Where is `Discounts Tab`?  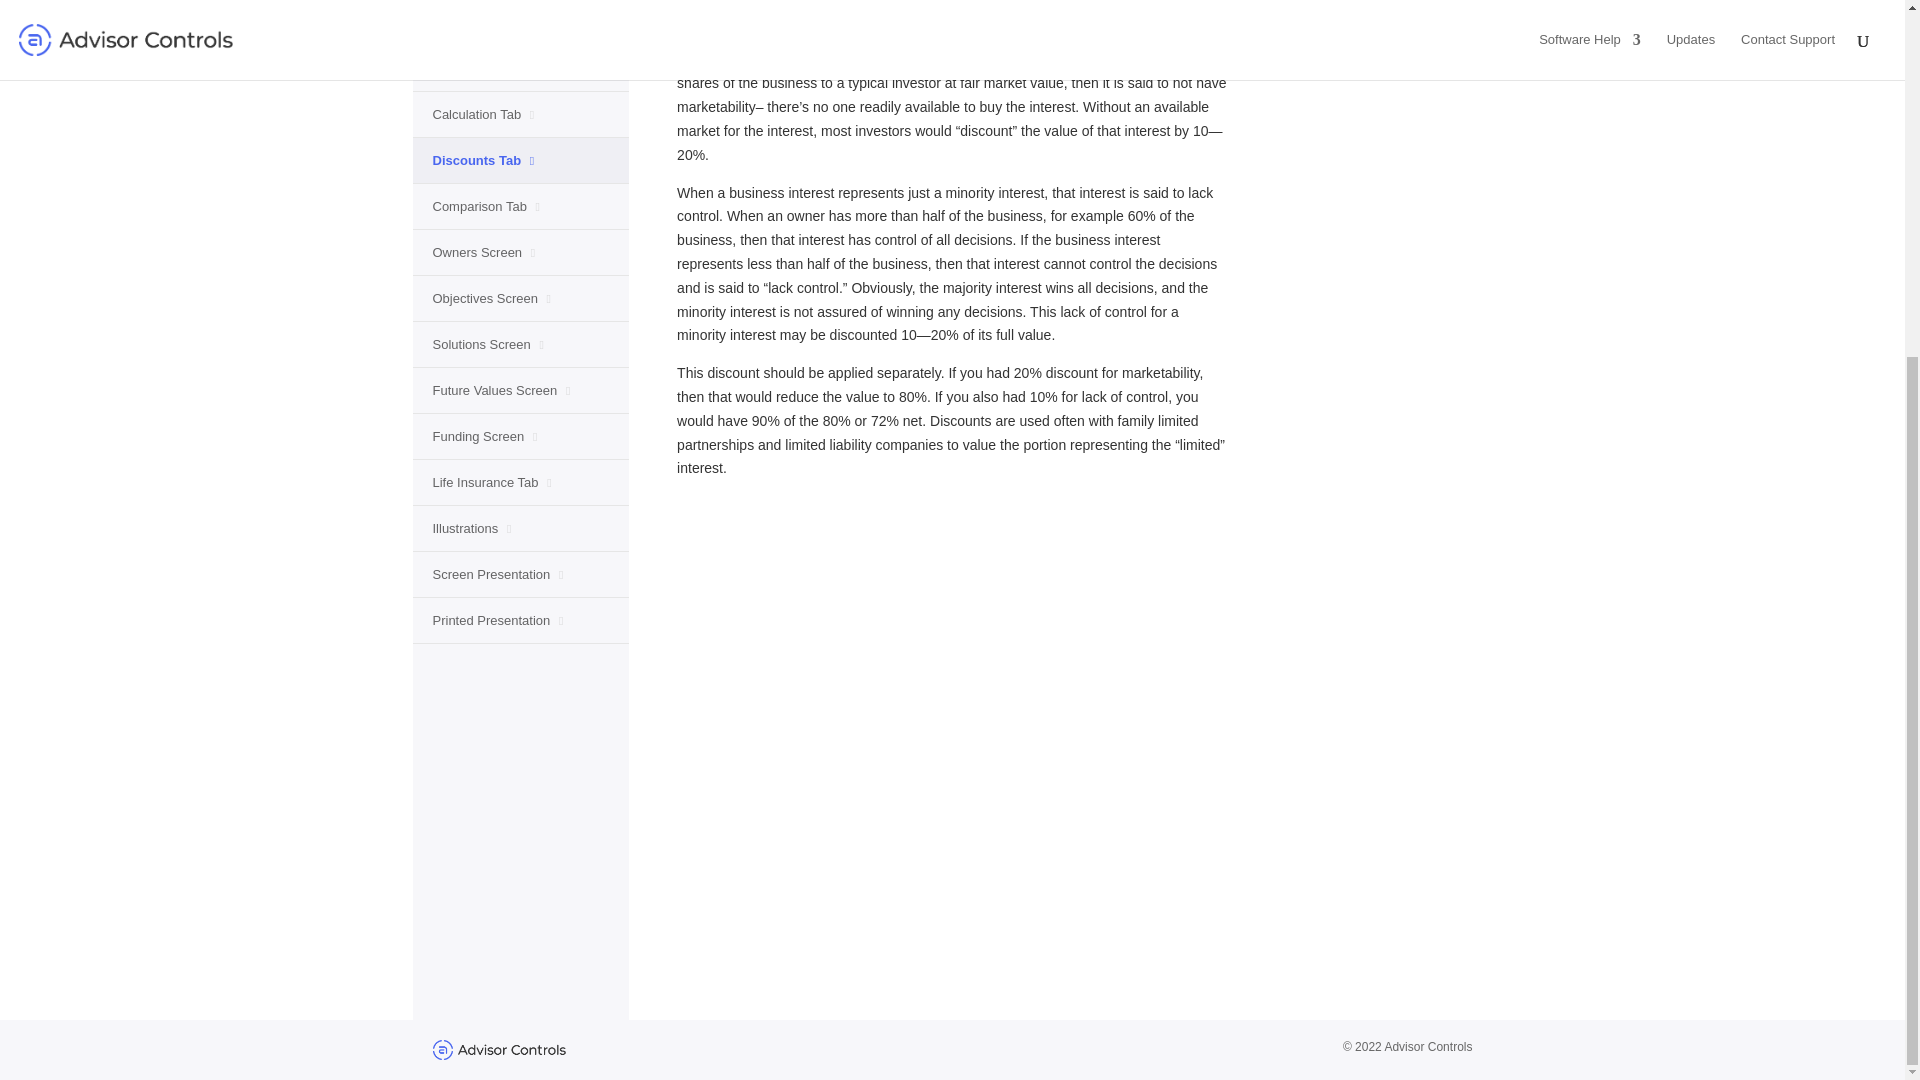 Discounts Tab is located at coordinates (482, 165).